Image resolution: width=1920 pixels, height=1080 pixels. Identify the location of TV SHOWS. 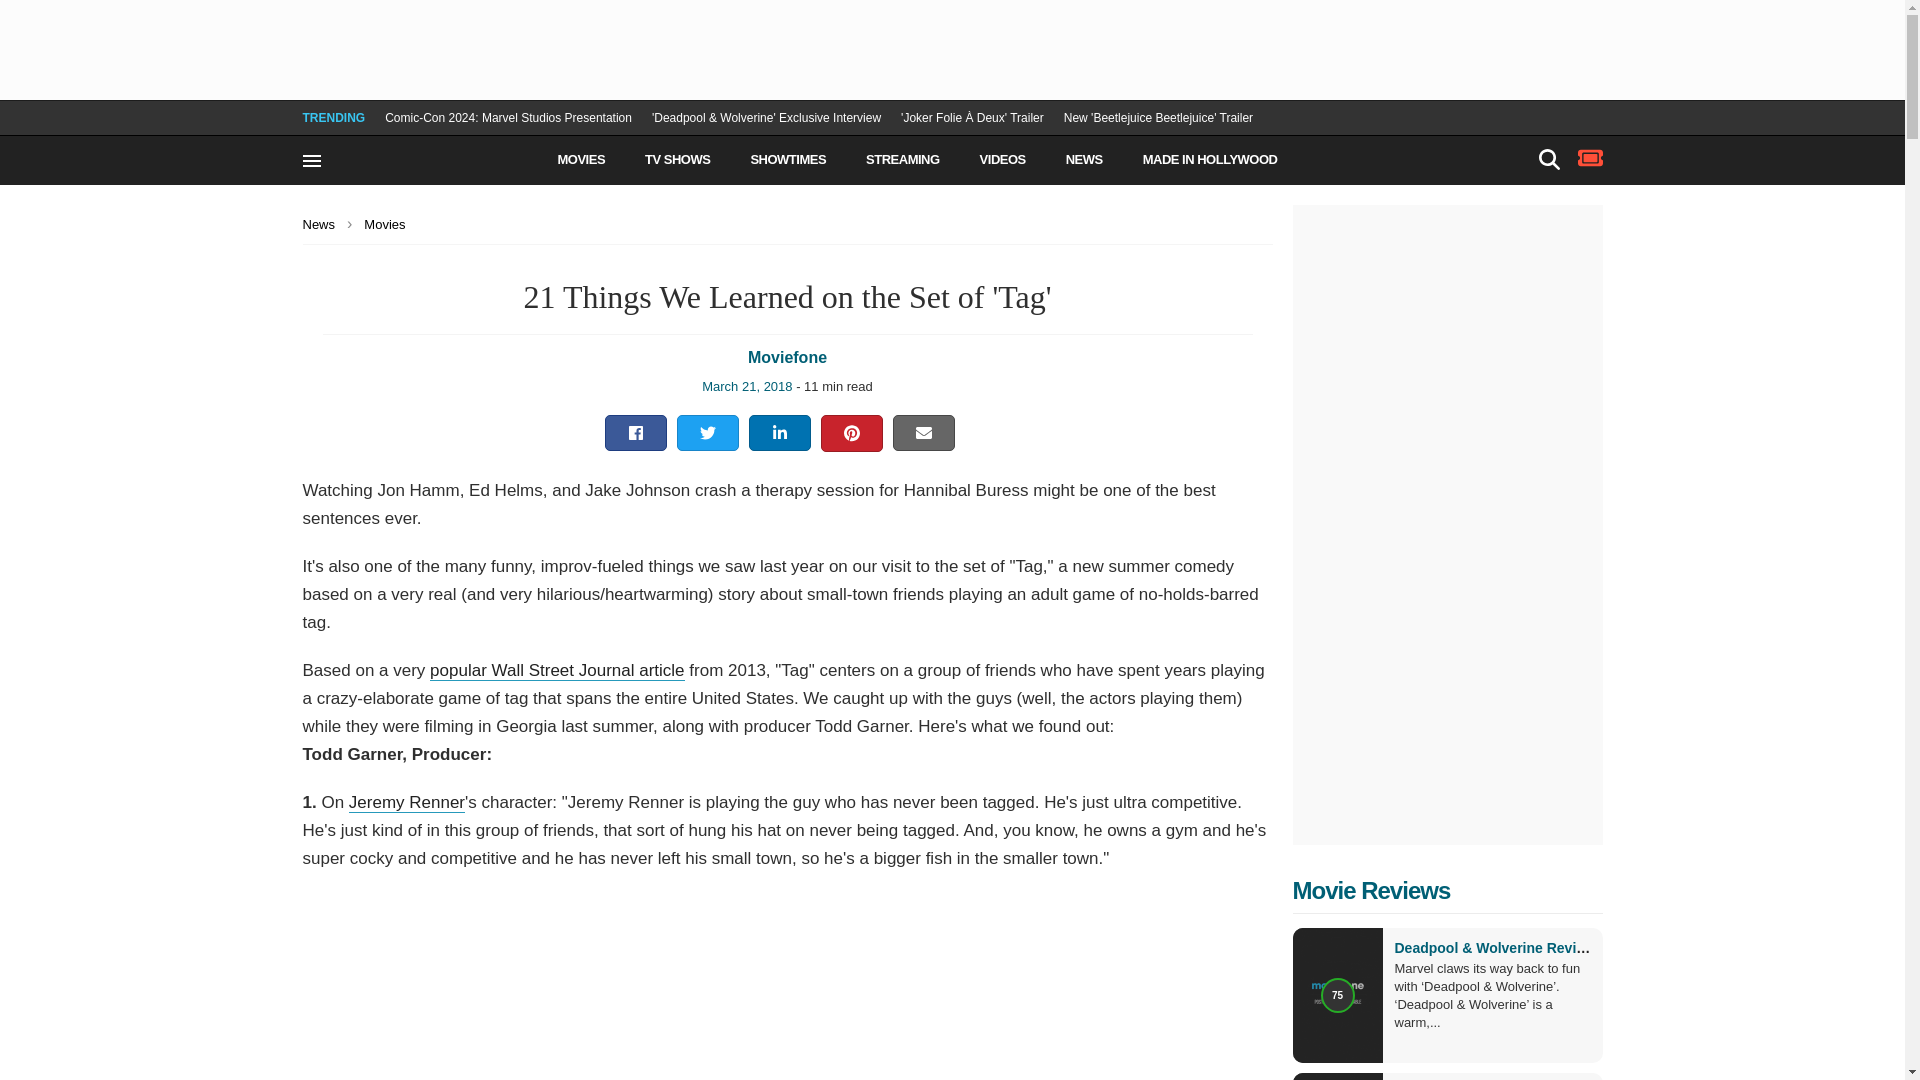
(678, 160).